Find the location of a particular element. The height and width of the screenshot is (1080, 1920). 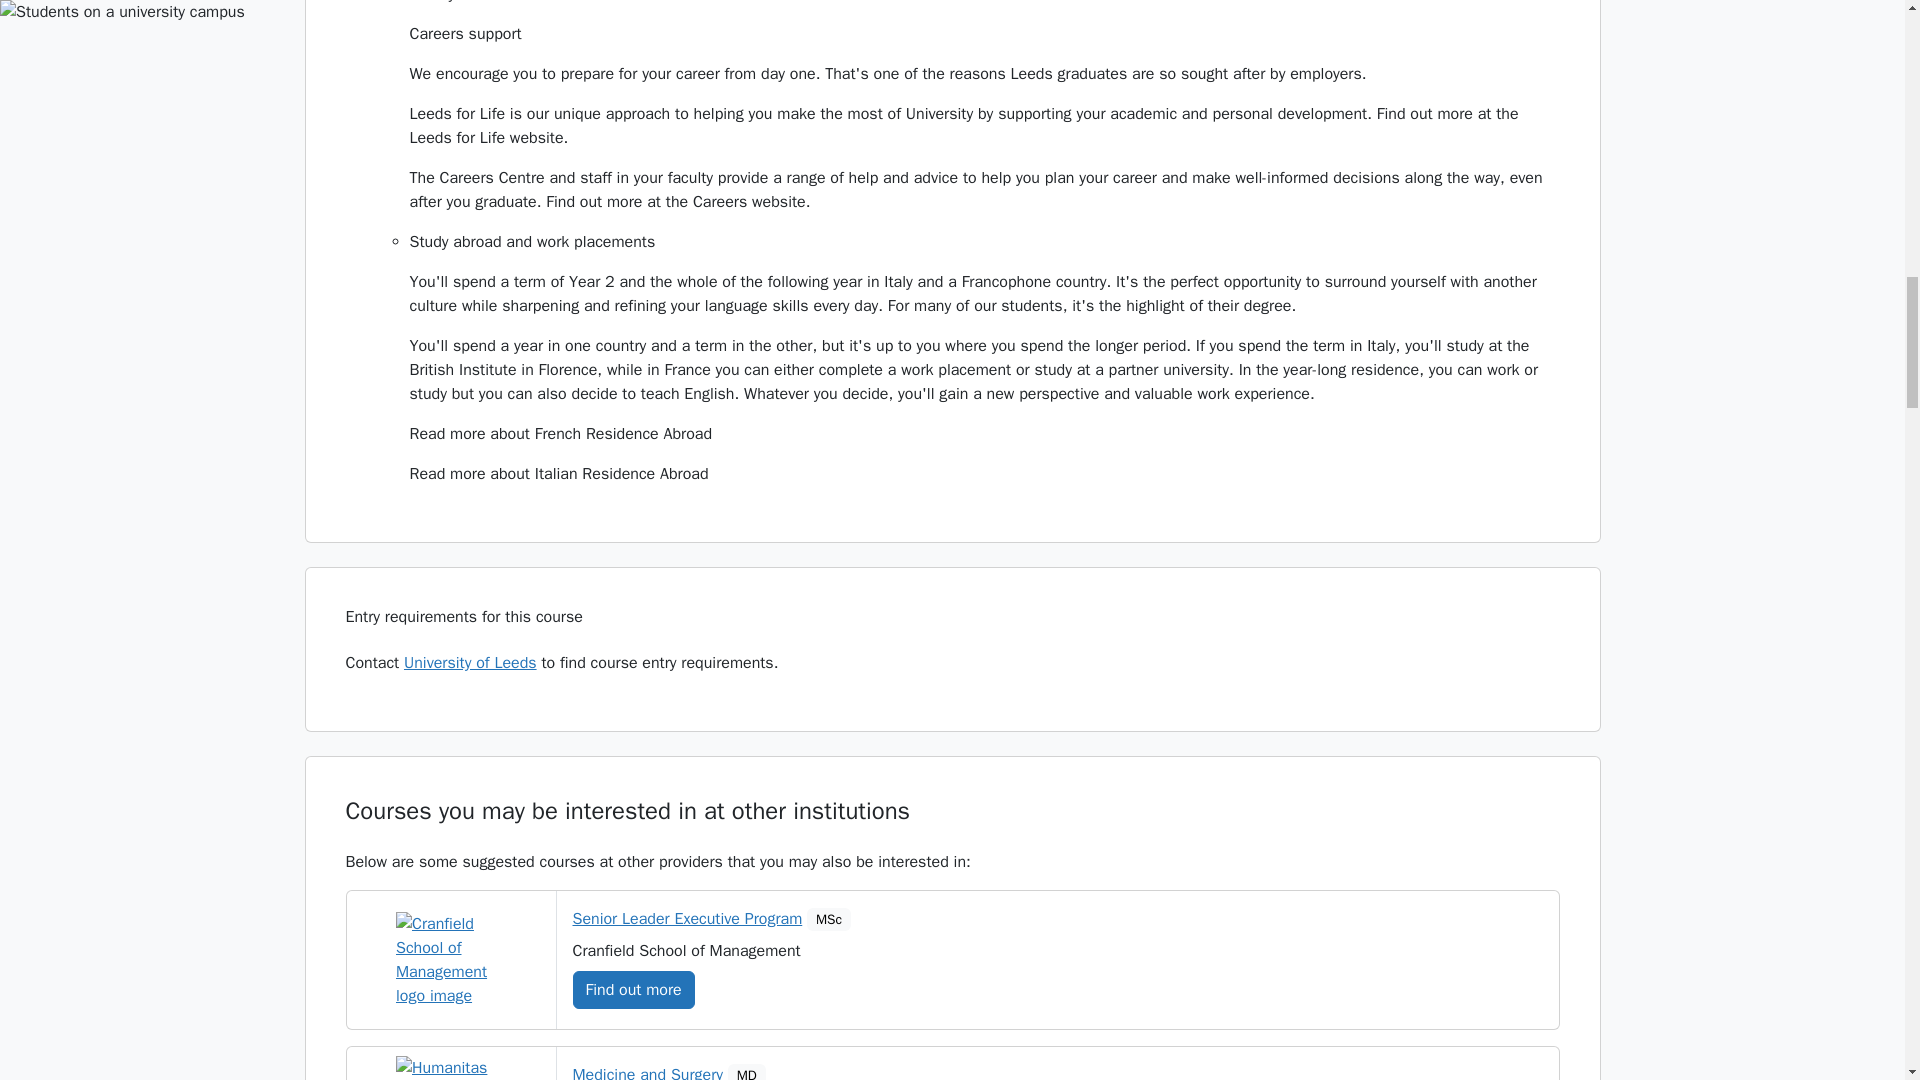

University of Leeds is located at coordinates (470, 662).